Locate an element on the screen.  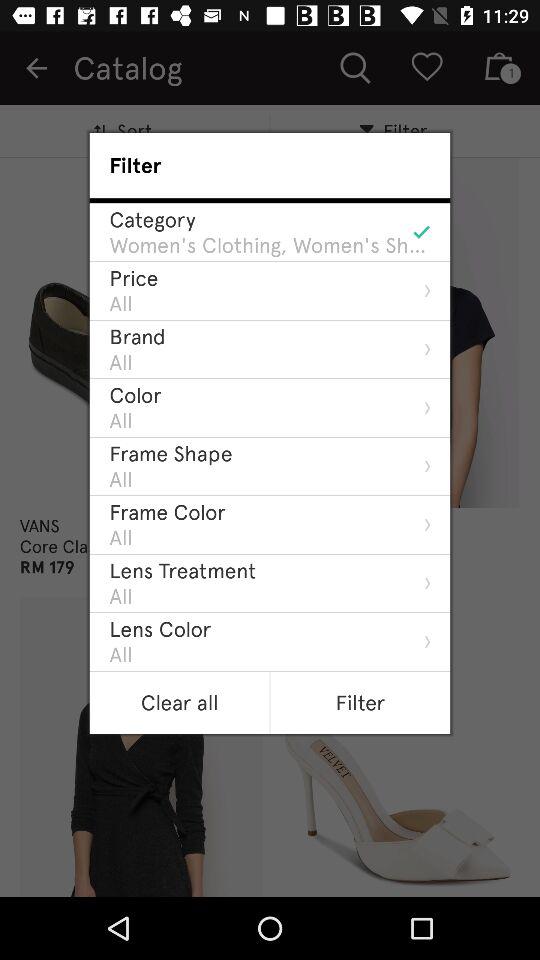
jump to lens color item is located at coordinates (160, 628).